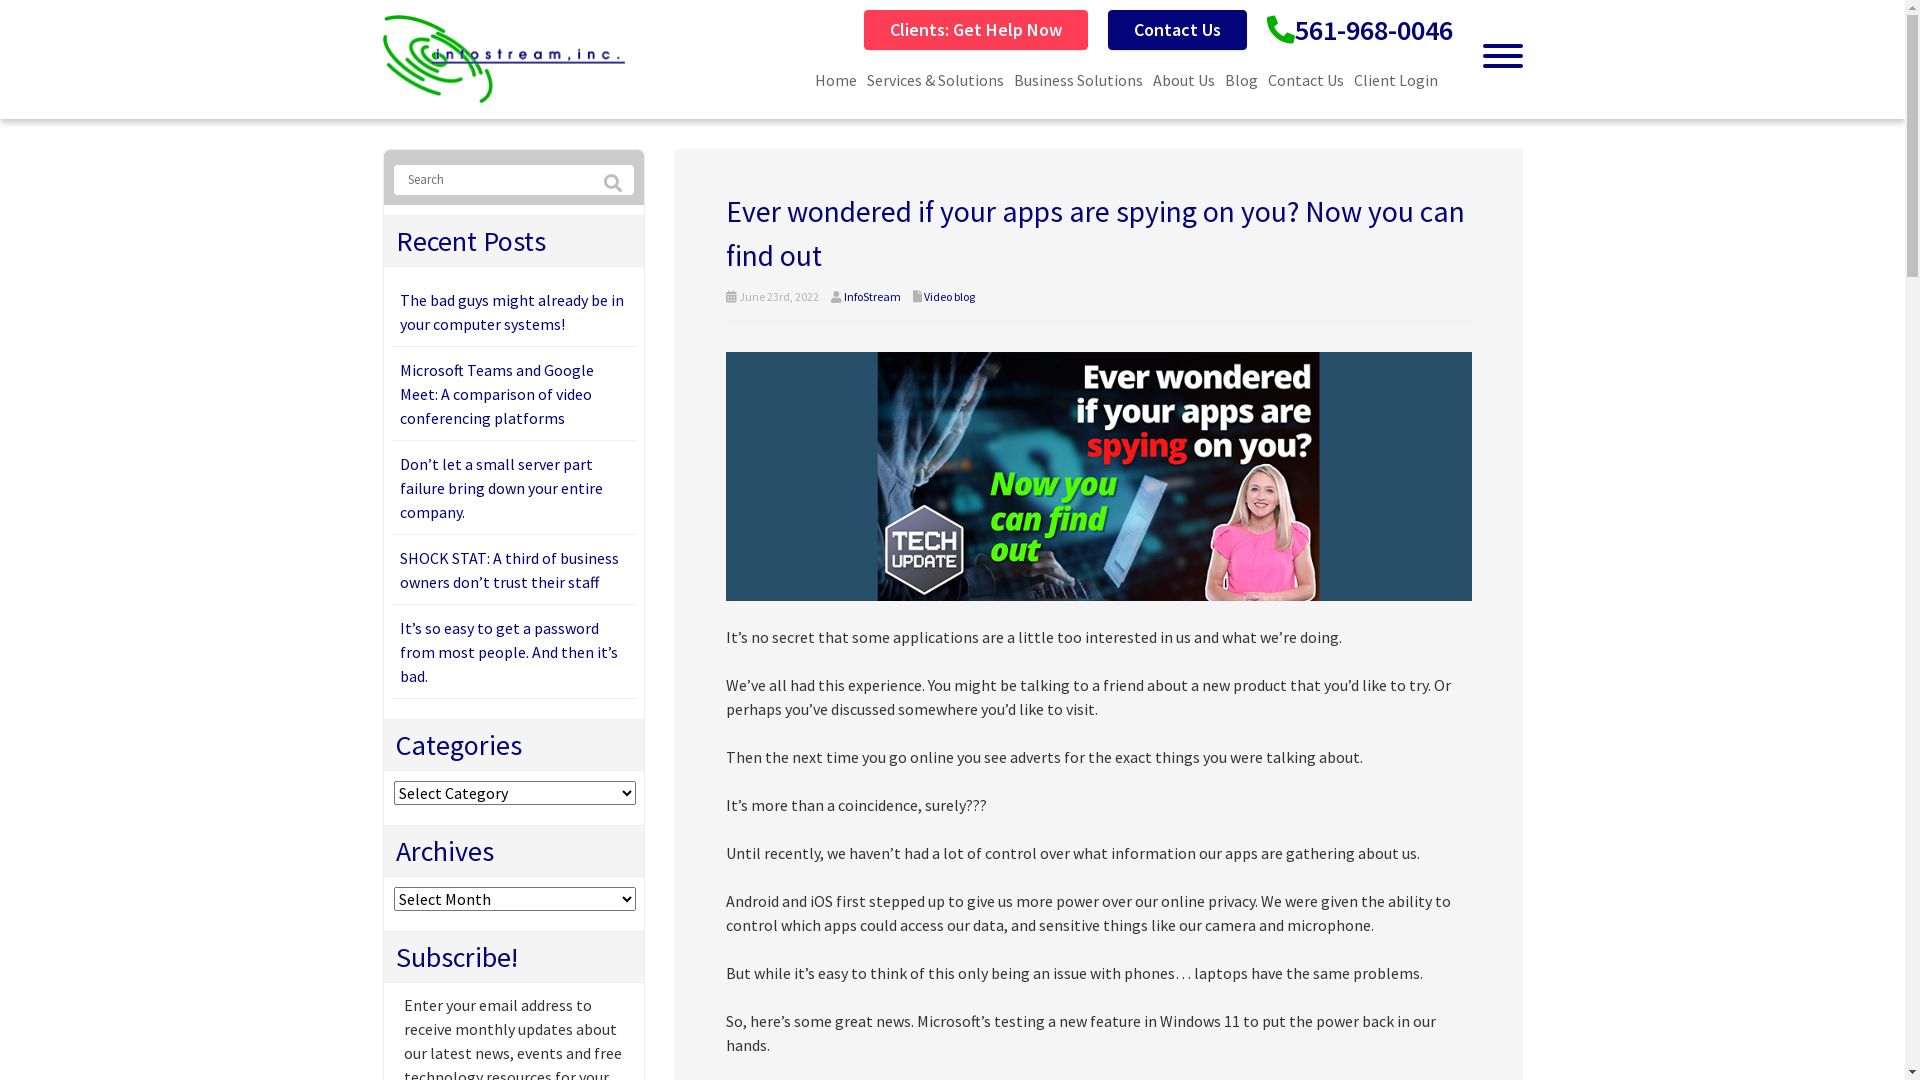  Describe the element at coordinates (950, 296) in the screenshot. I see `Video blog` at that location.